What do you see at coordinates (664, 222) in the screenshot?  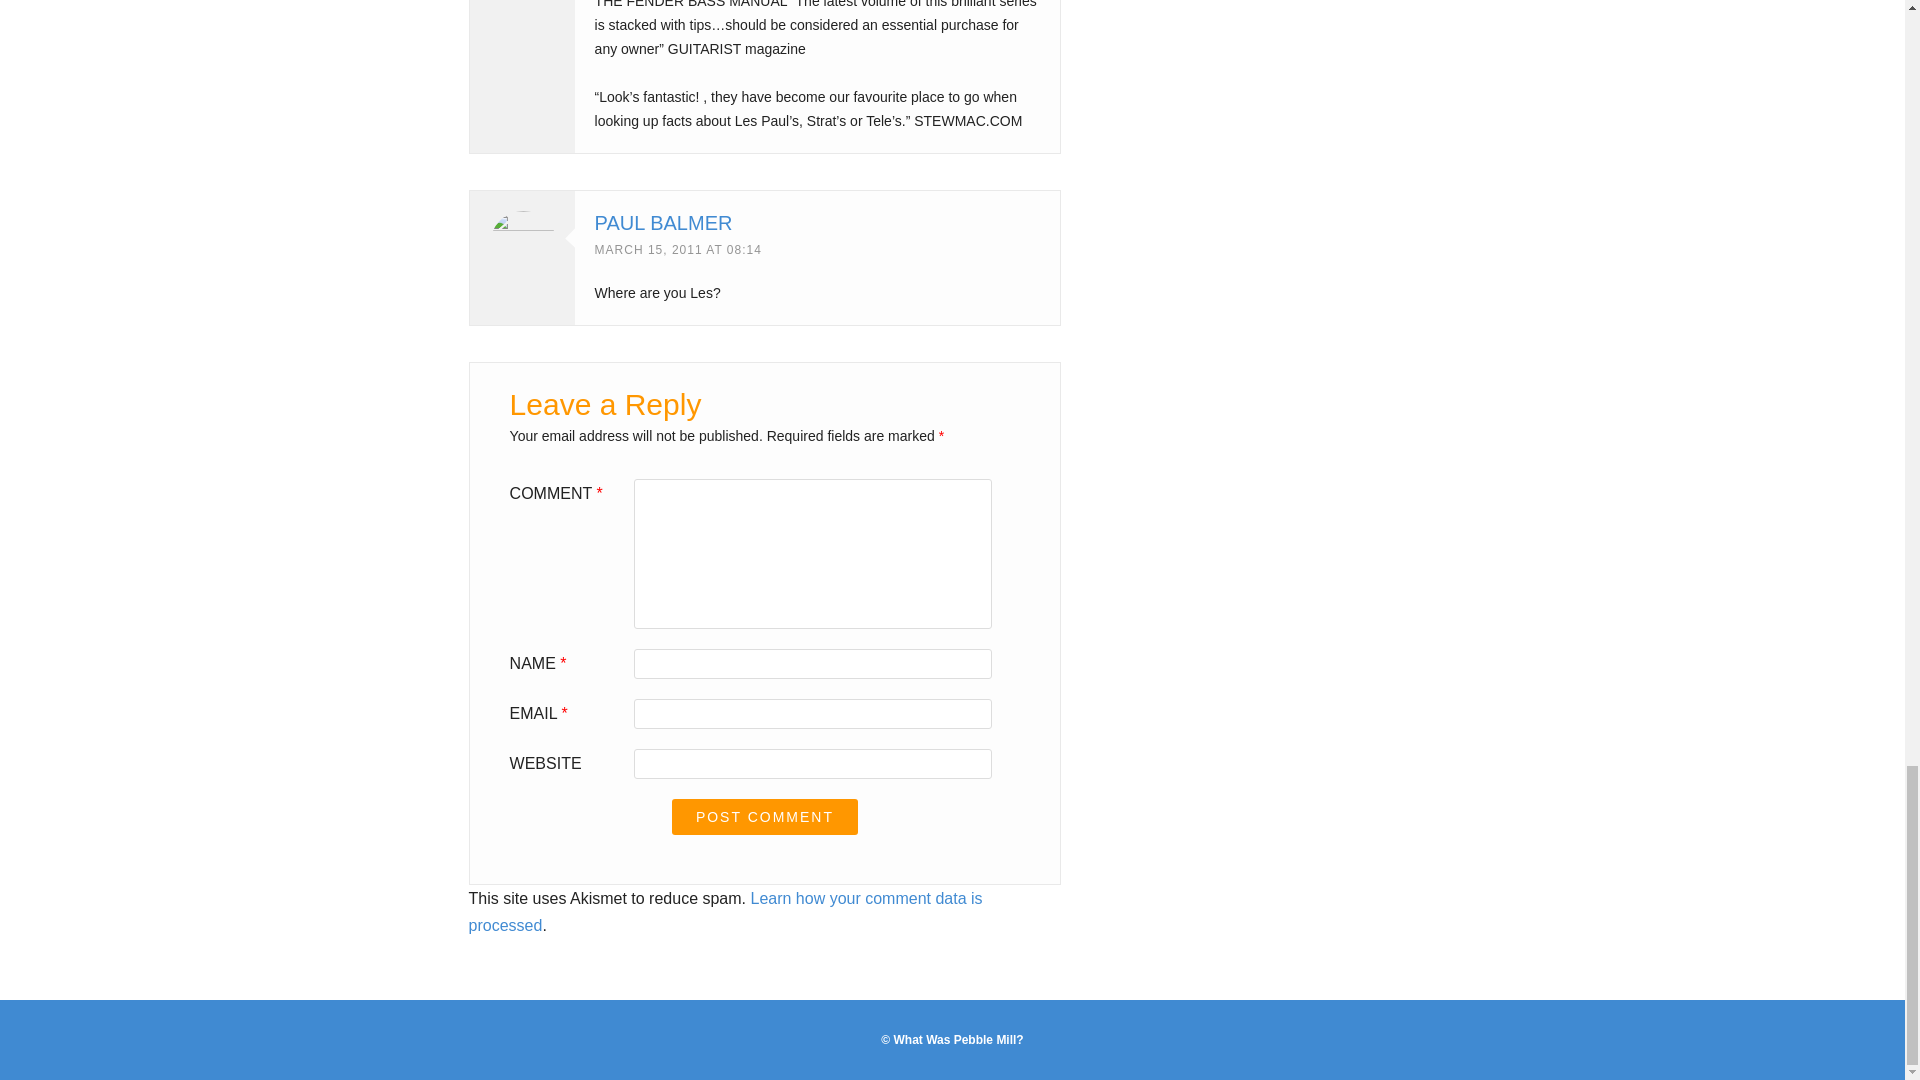 I see `PAUL BALMER` at bounding box center [664, 222].